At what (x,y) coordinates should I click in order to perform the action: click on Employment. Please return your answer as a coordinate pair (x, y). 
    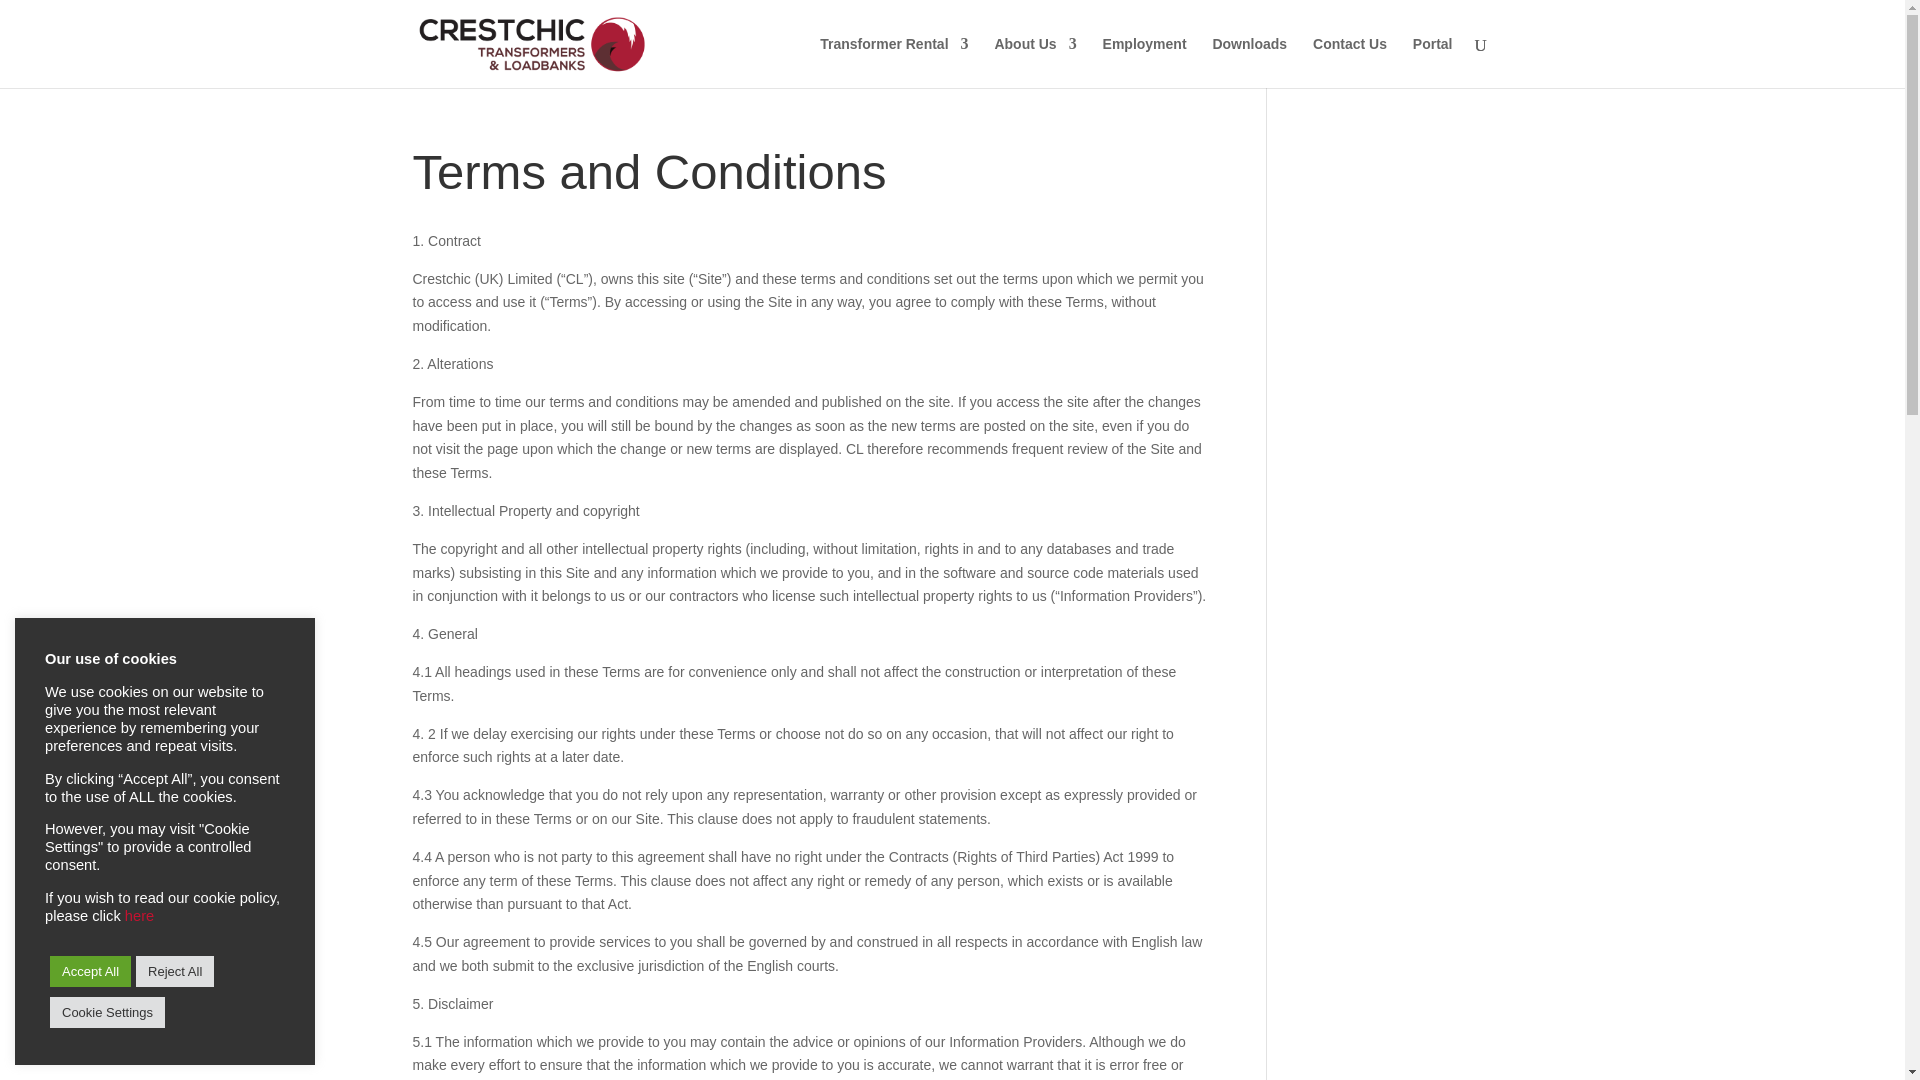
    Looking at the image, I should click on (1144, 62).